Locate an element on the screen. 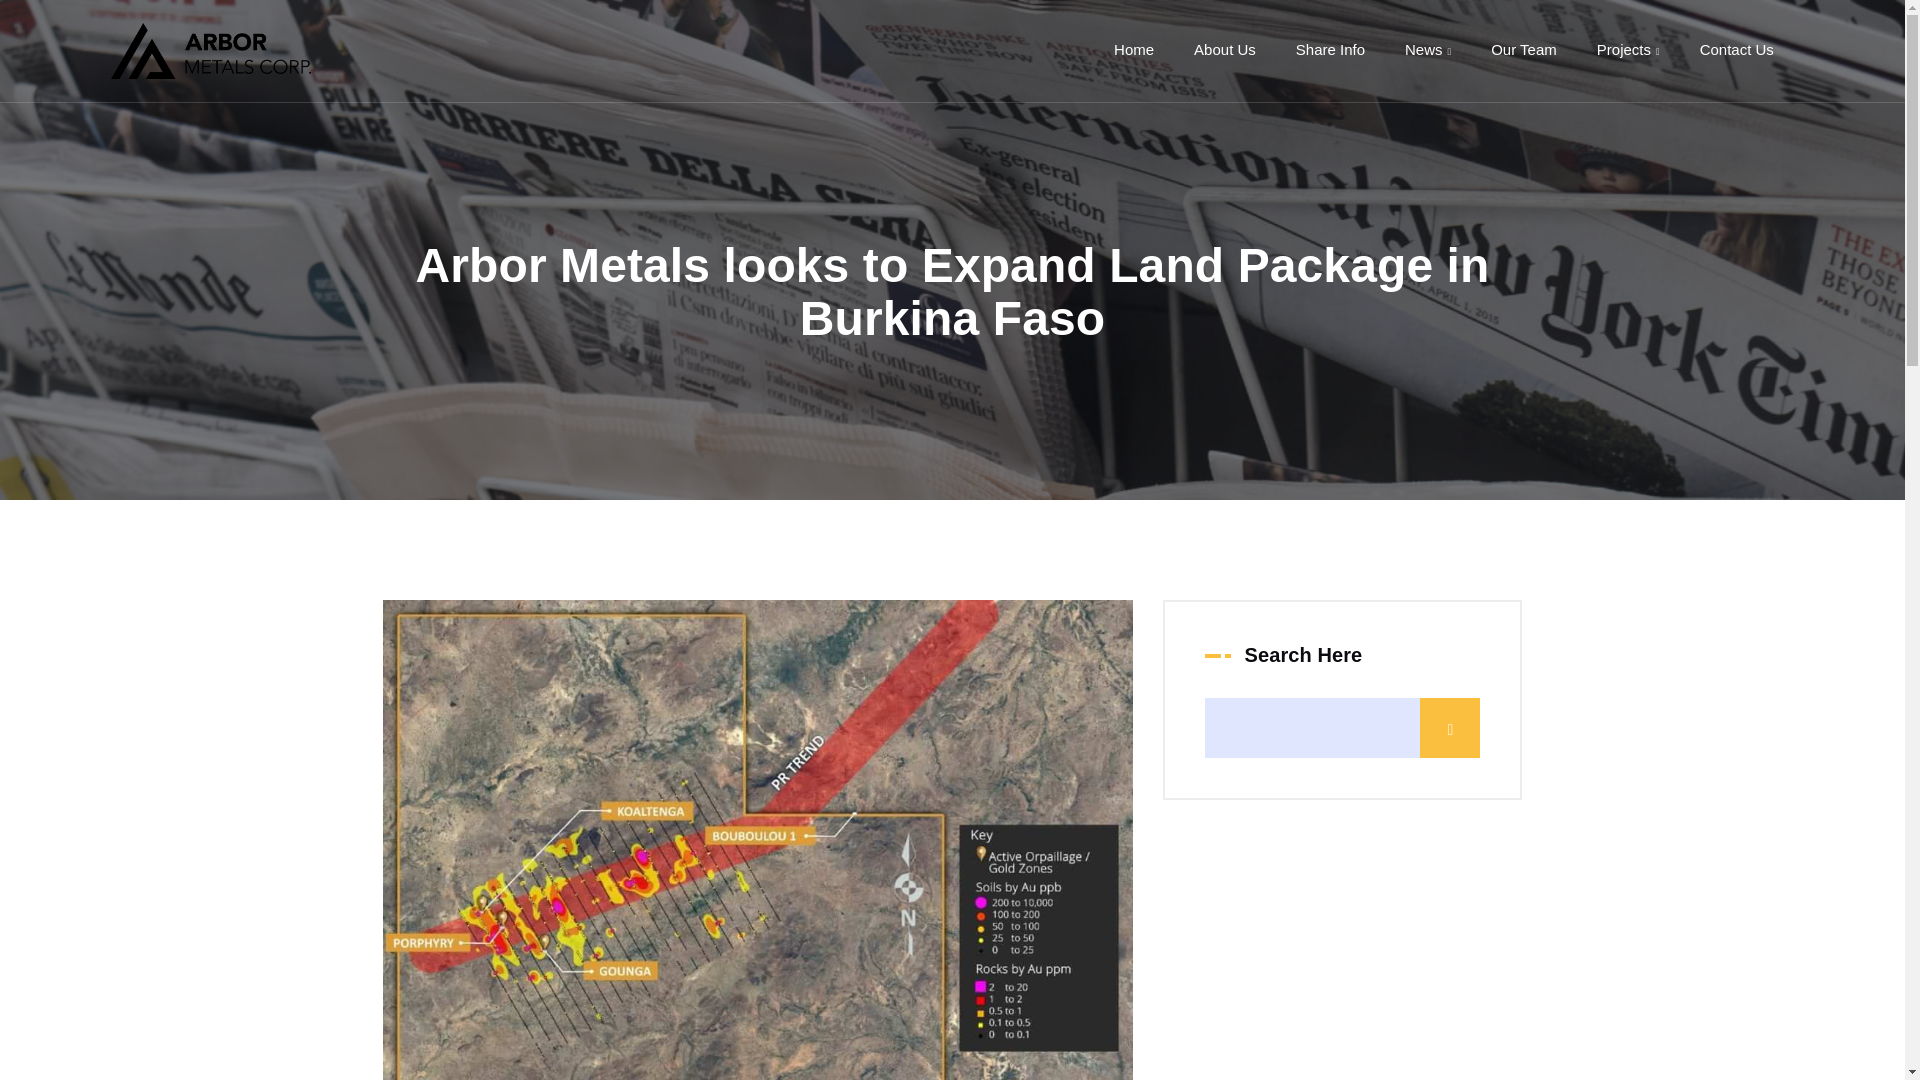 This screenshot has height=1080, width=1920. Contact Us is located at coordinates (1736, 50).